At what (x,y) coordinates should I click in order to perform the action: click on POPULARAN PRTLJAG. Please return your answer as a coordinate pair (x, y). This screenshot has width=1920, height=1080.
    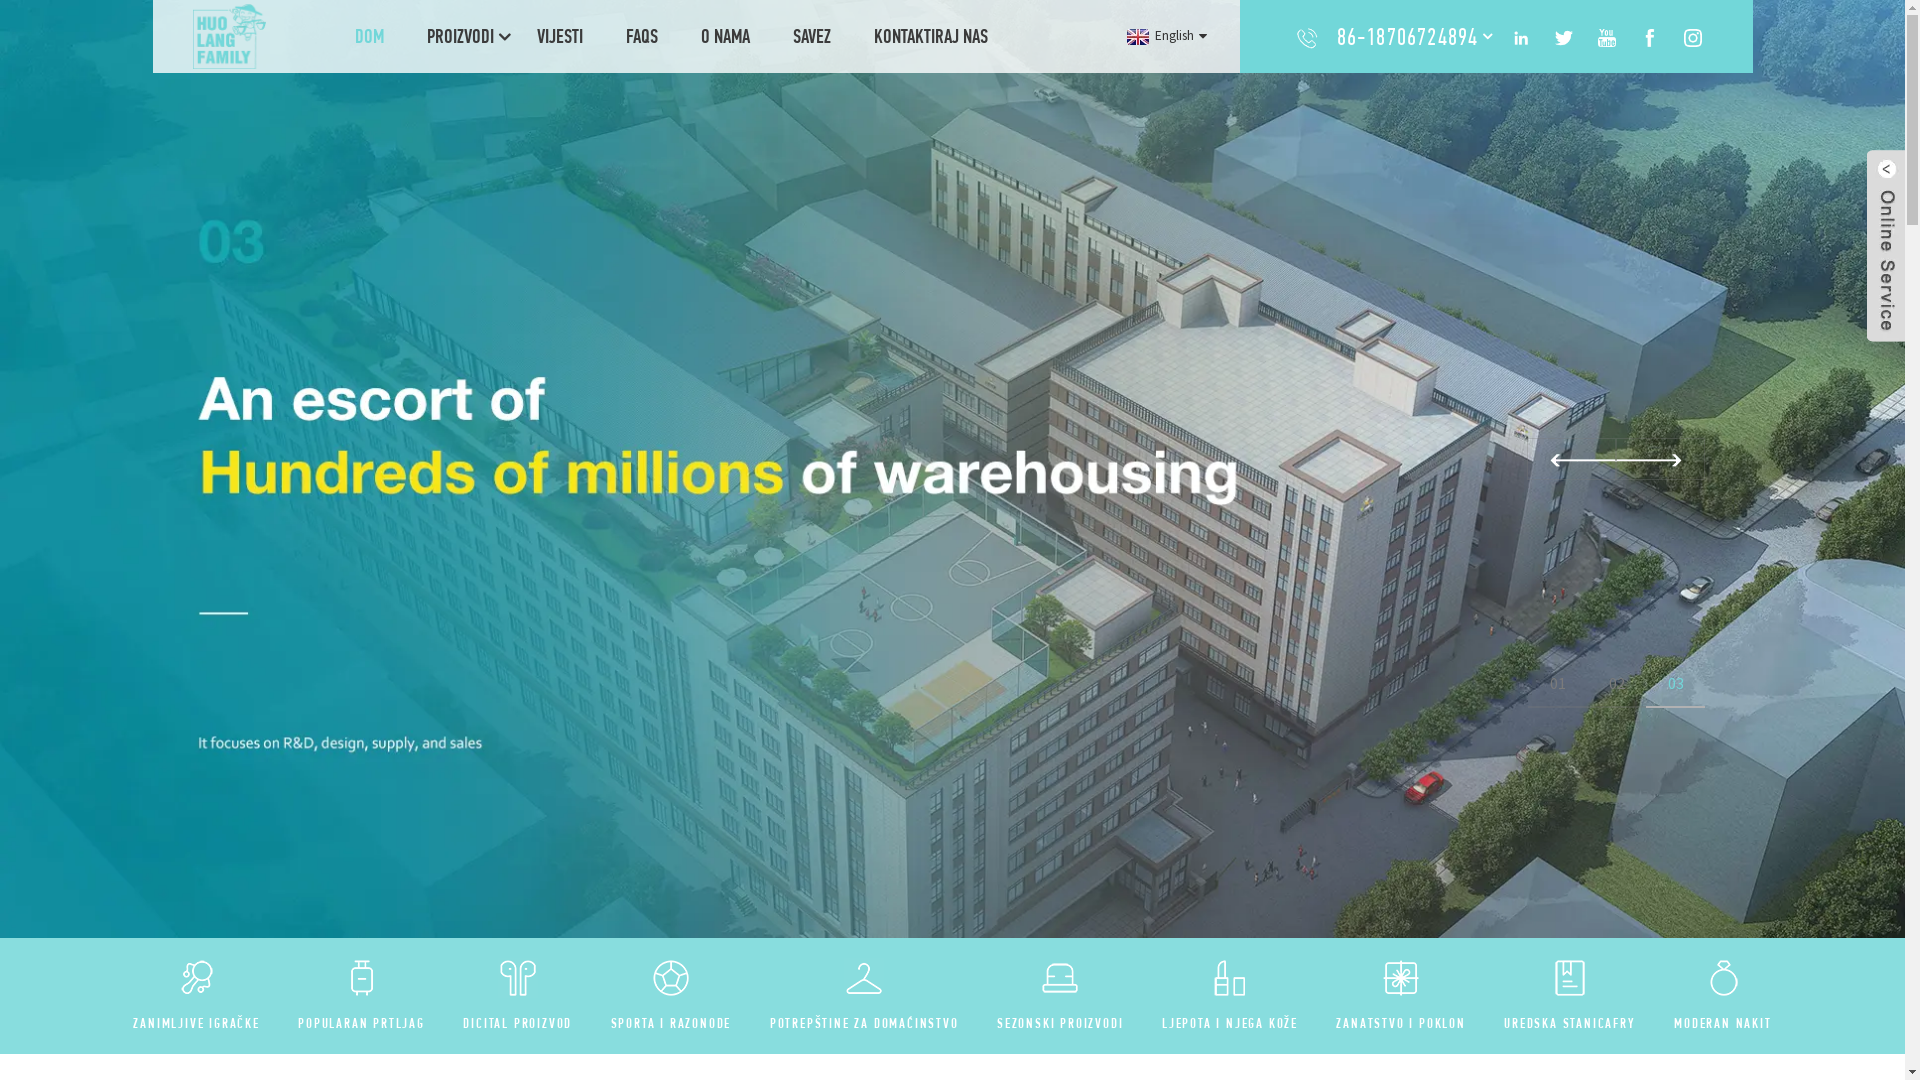
    Looking at the image, I should click on (362, 1023).